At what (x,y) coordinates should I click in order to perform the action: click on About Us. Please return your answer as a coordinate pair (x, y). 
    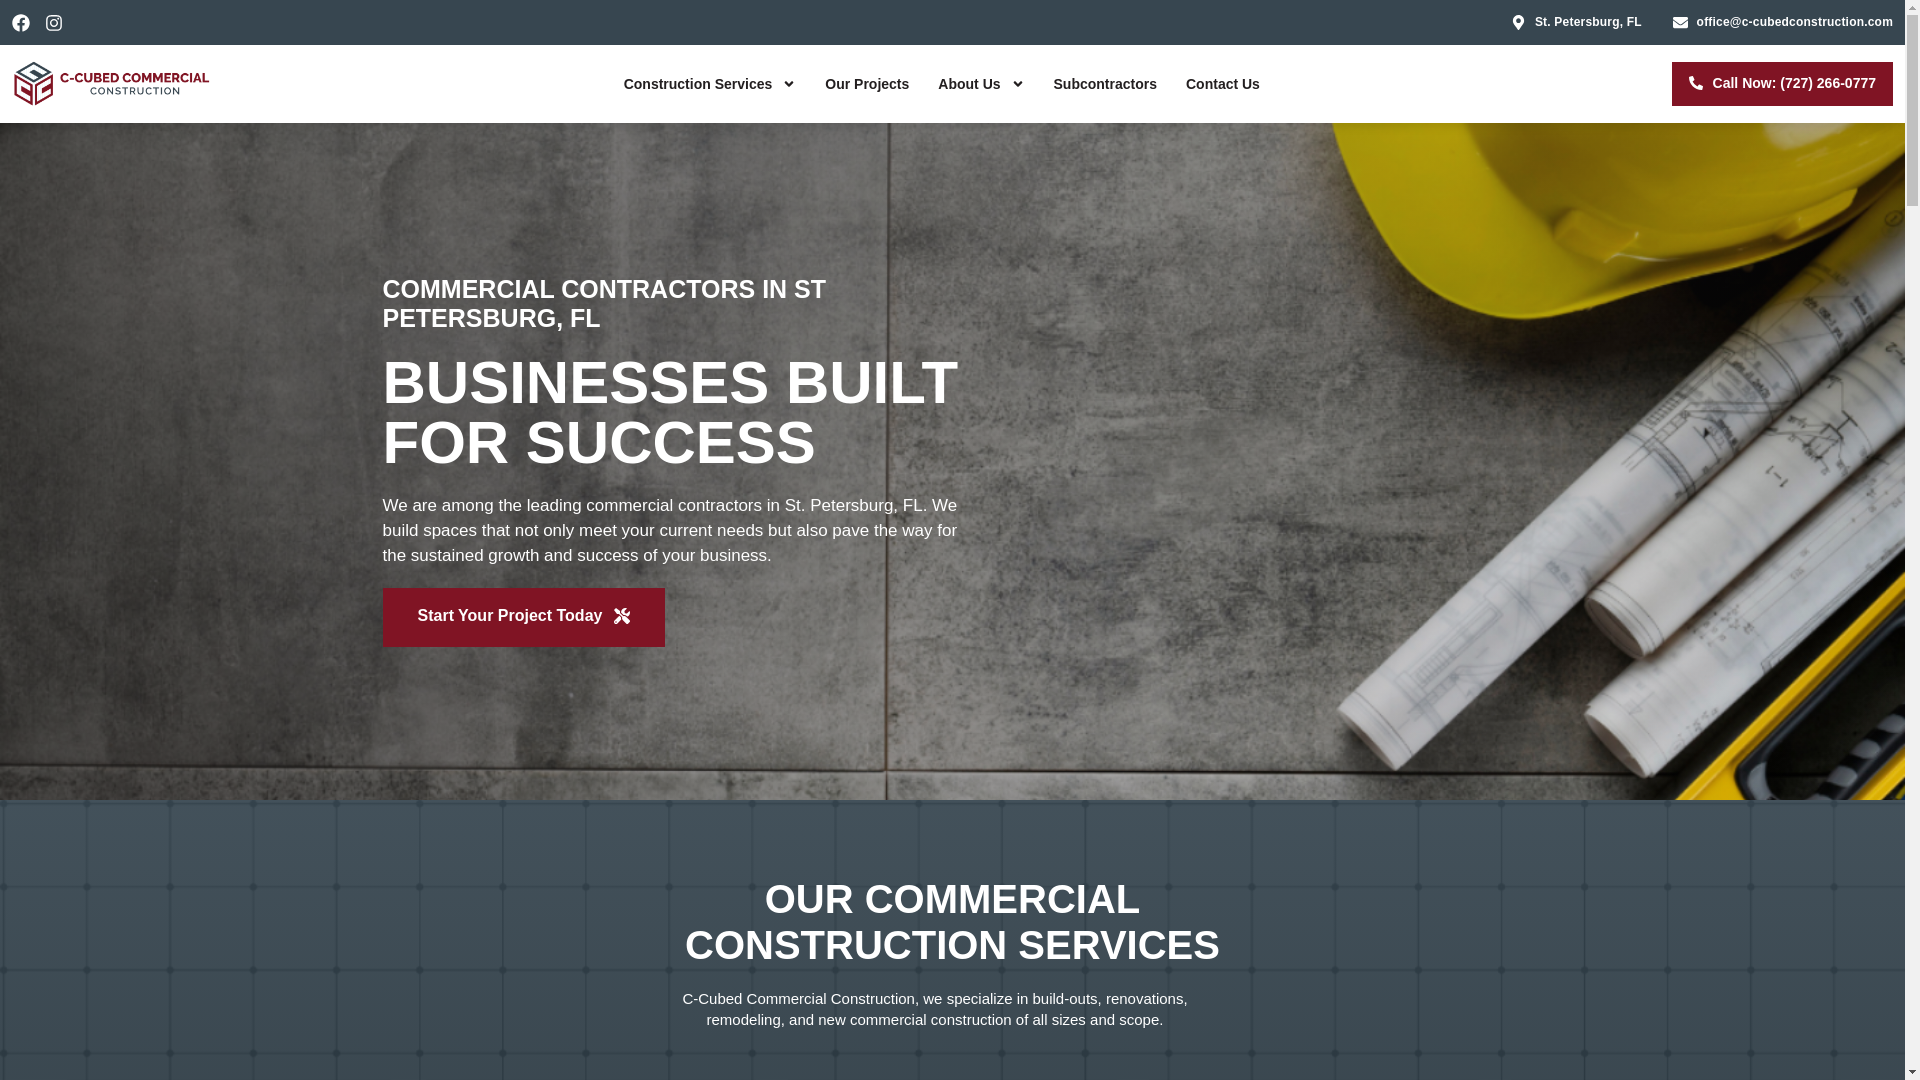
    Looking at the image, I should click on (980, 83).